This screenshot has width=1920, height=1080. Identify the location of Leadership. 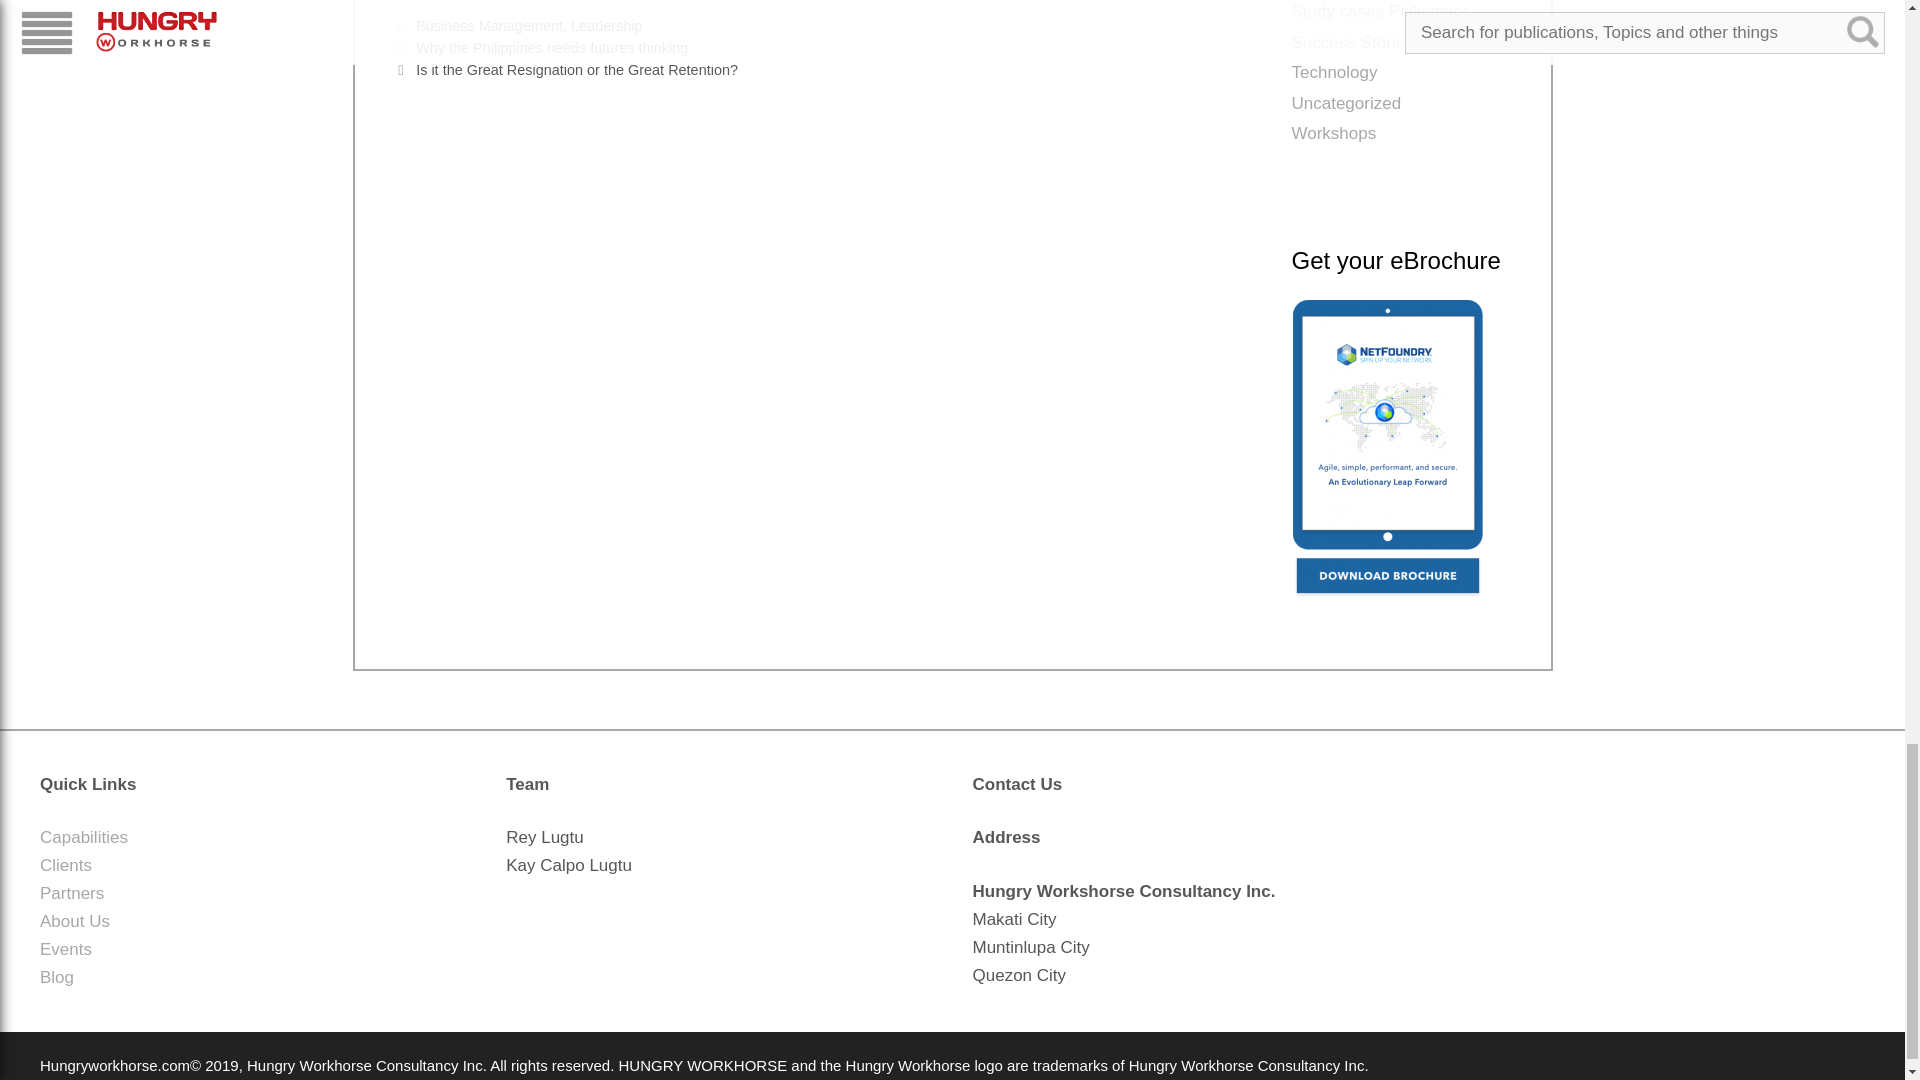
(606, 26).